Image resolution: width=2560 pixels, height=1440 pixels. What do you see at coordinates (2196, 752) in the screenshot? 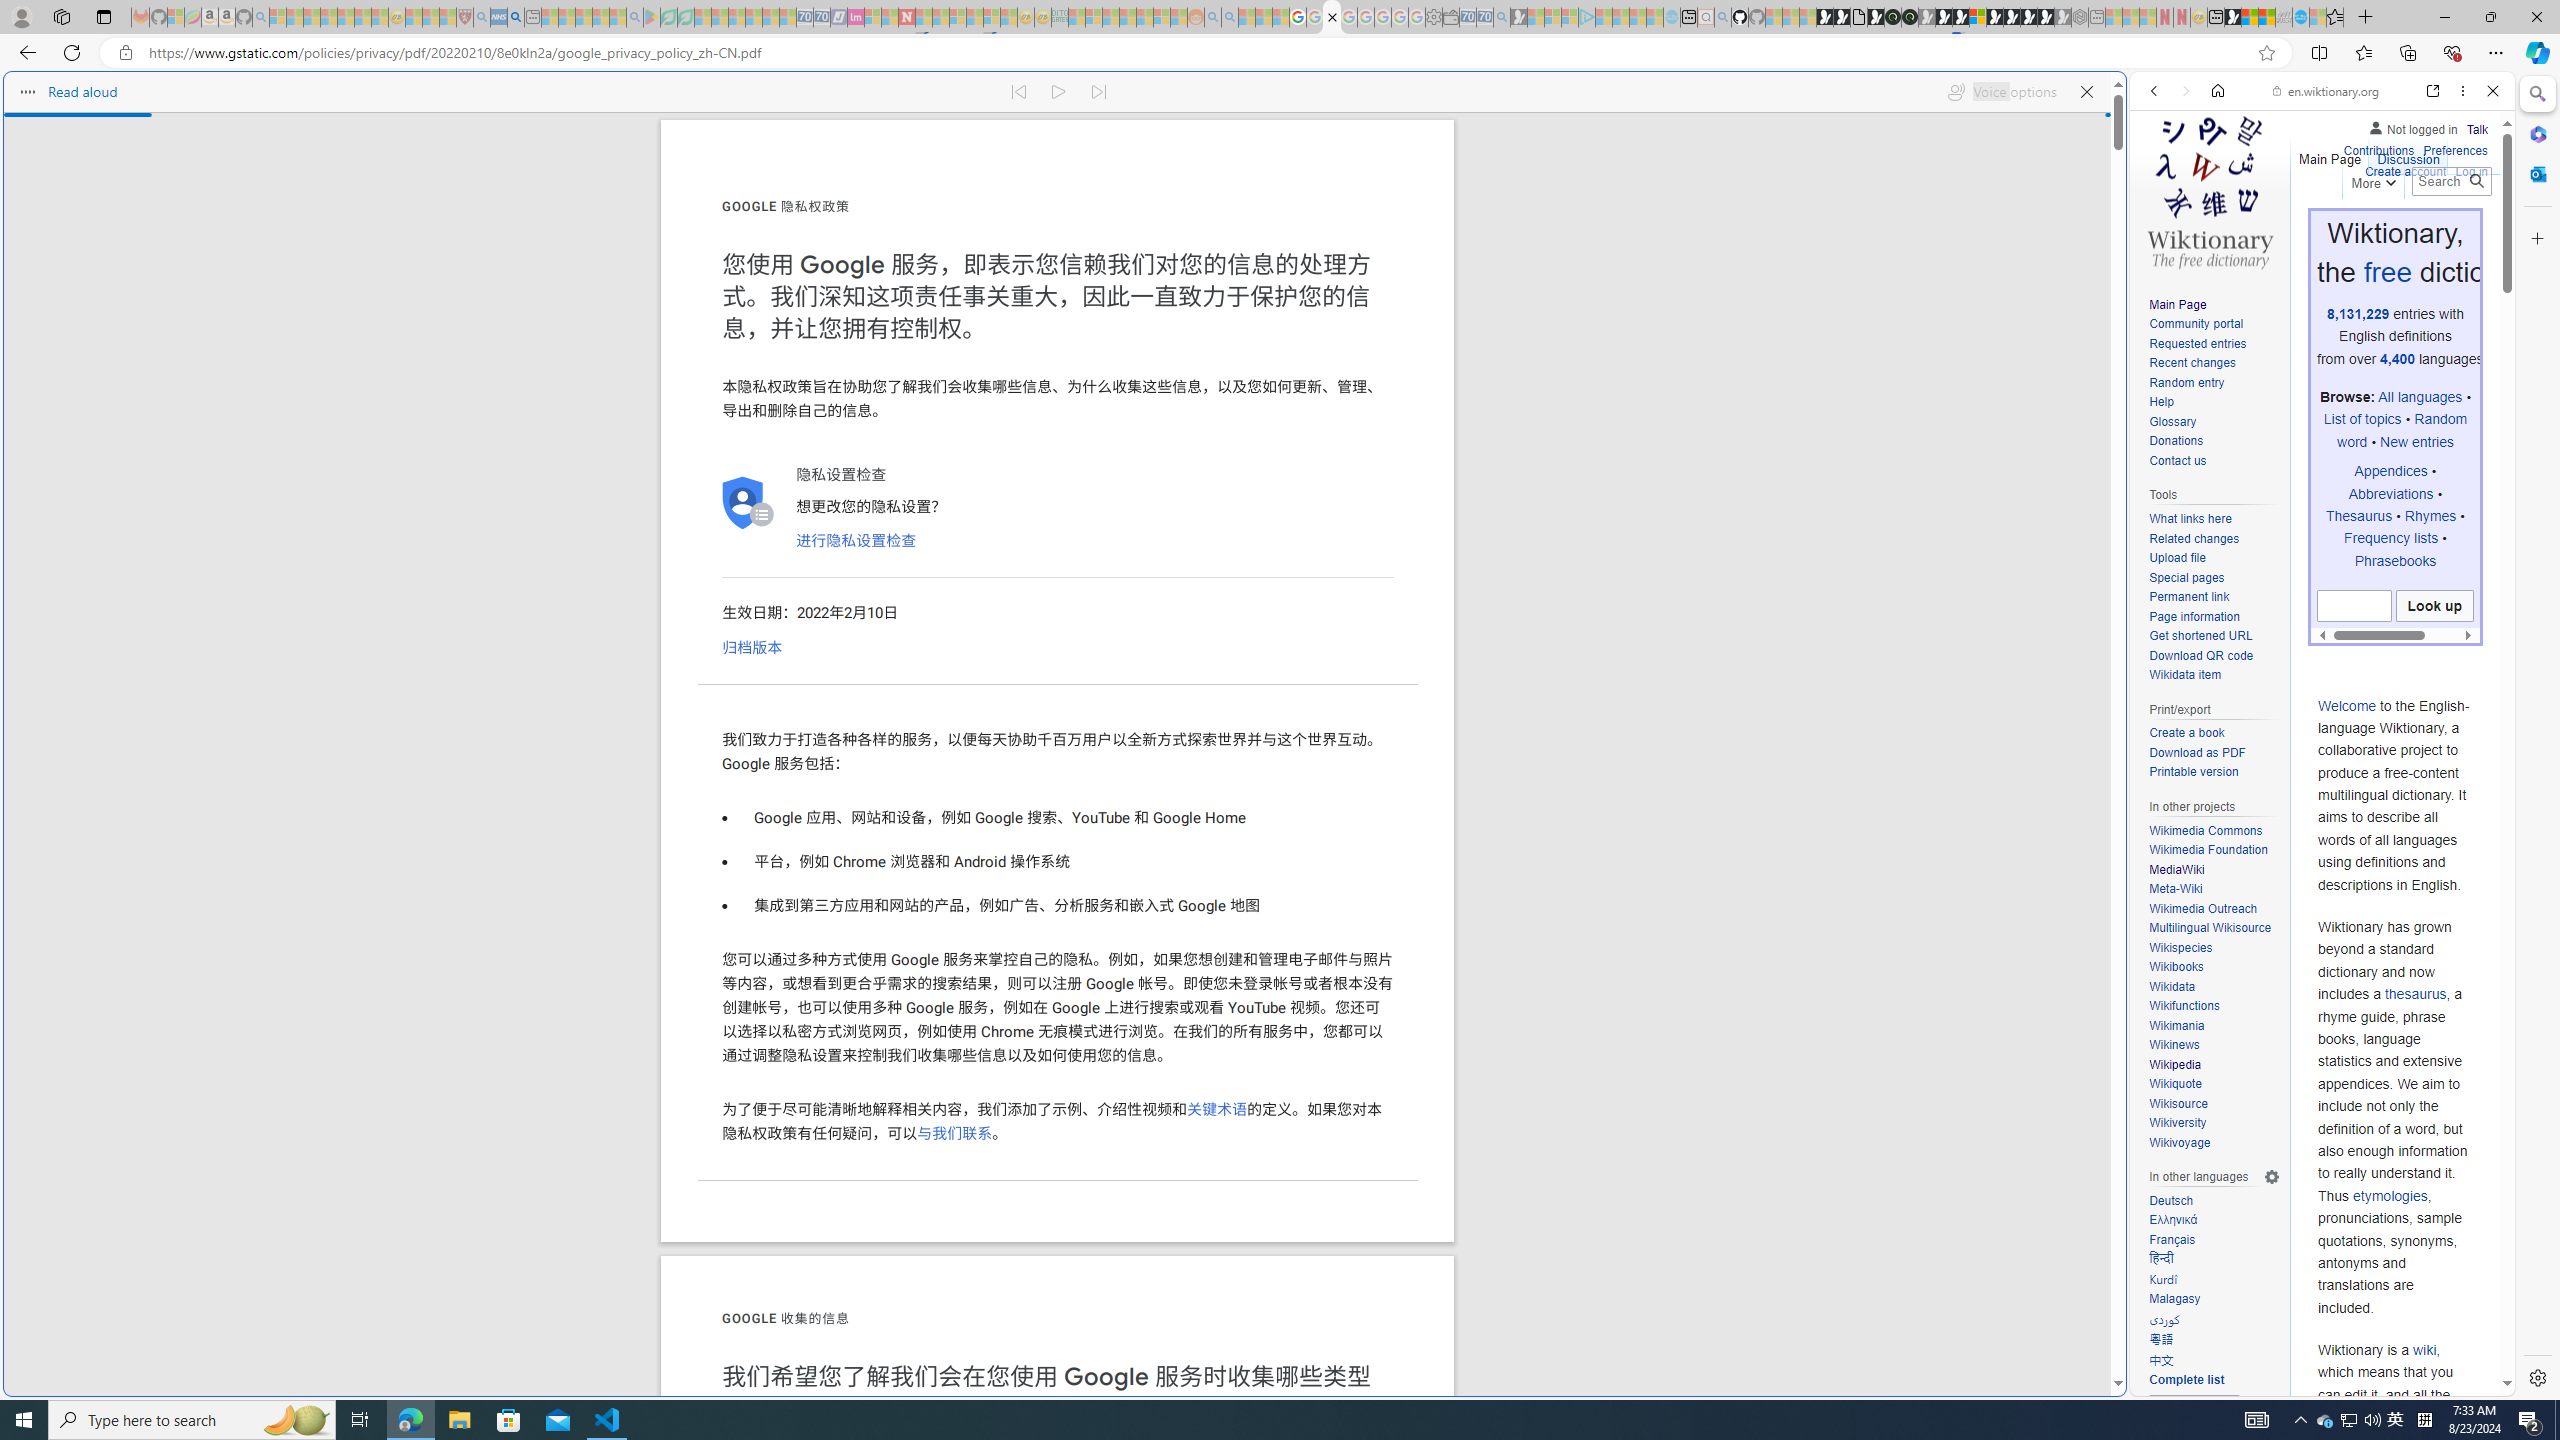
I see `Download as PDF` at bounding box center [2196, 752].